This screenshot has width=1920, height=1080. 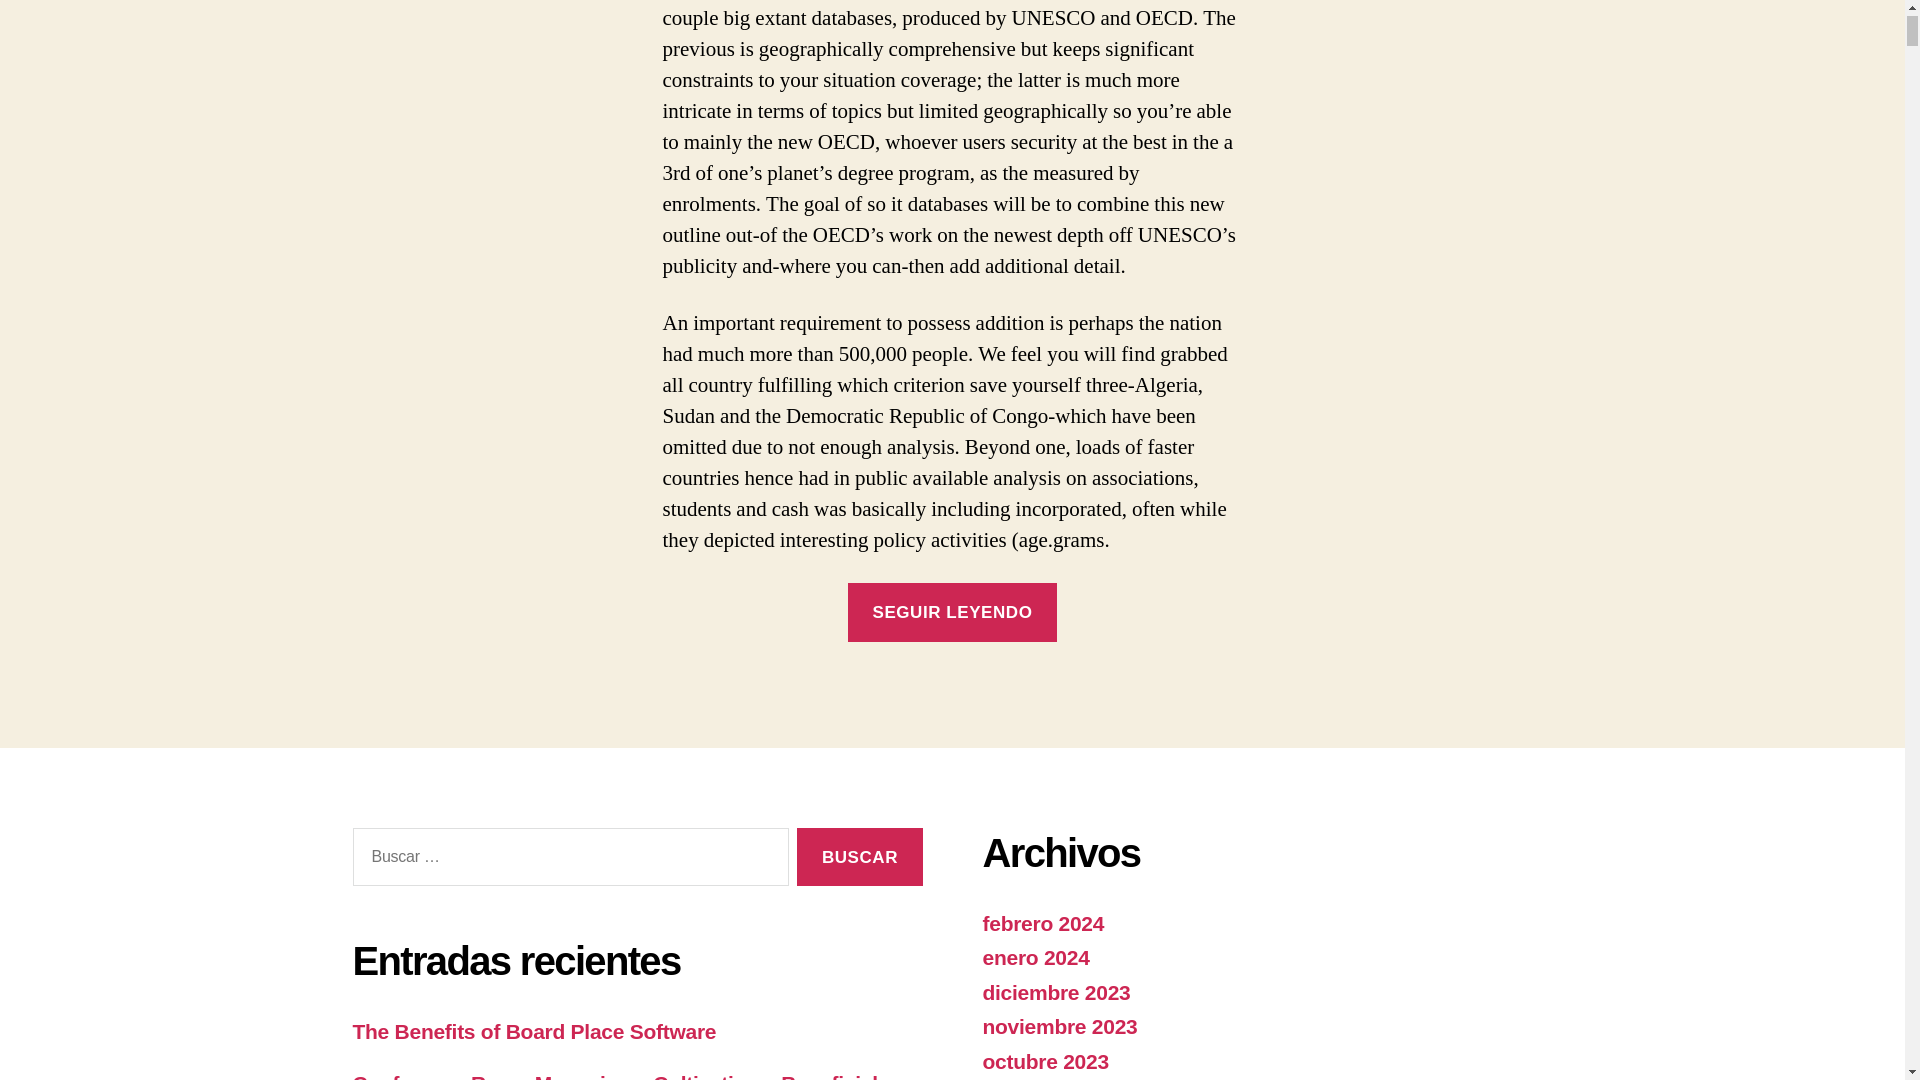 What do you see at coordinates (1058, 1026) in the screenshot?
I see `noviembre 2023` at bounding box center [1058, 1026].